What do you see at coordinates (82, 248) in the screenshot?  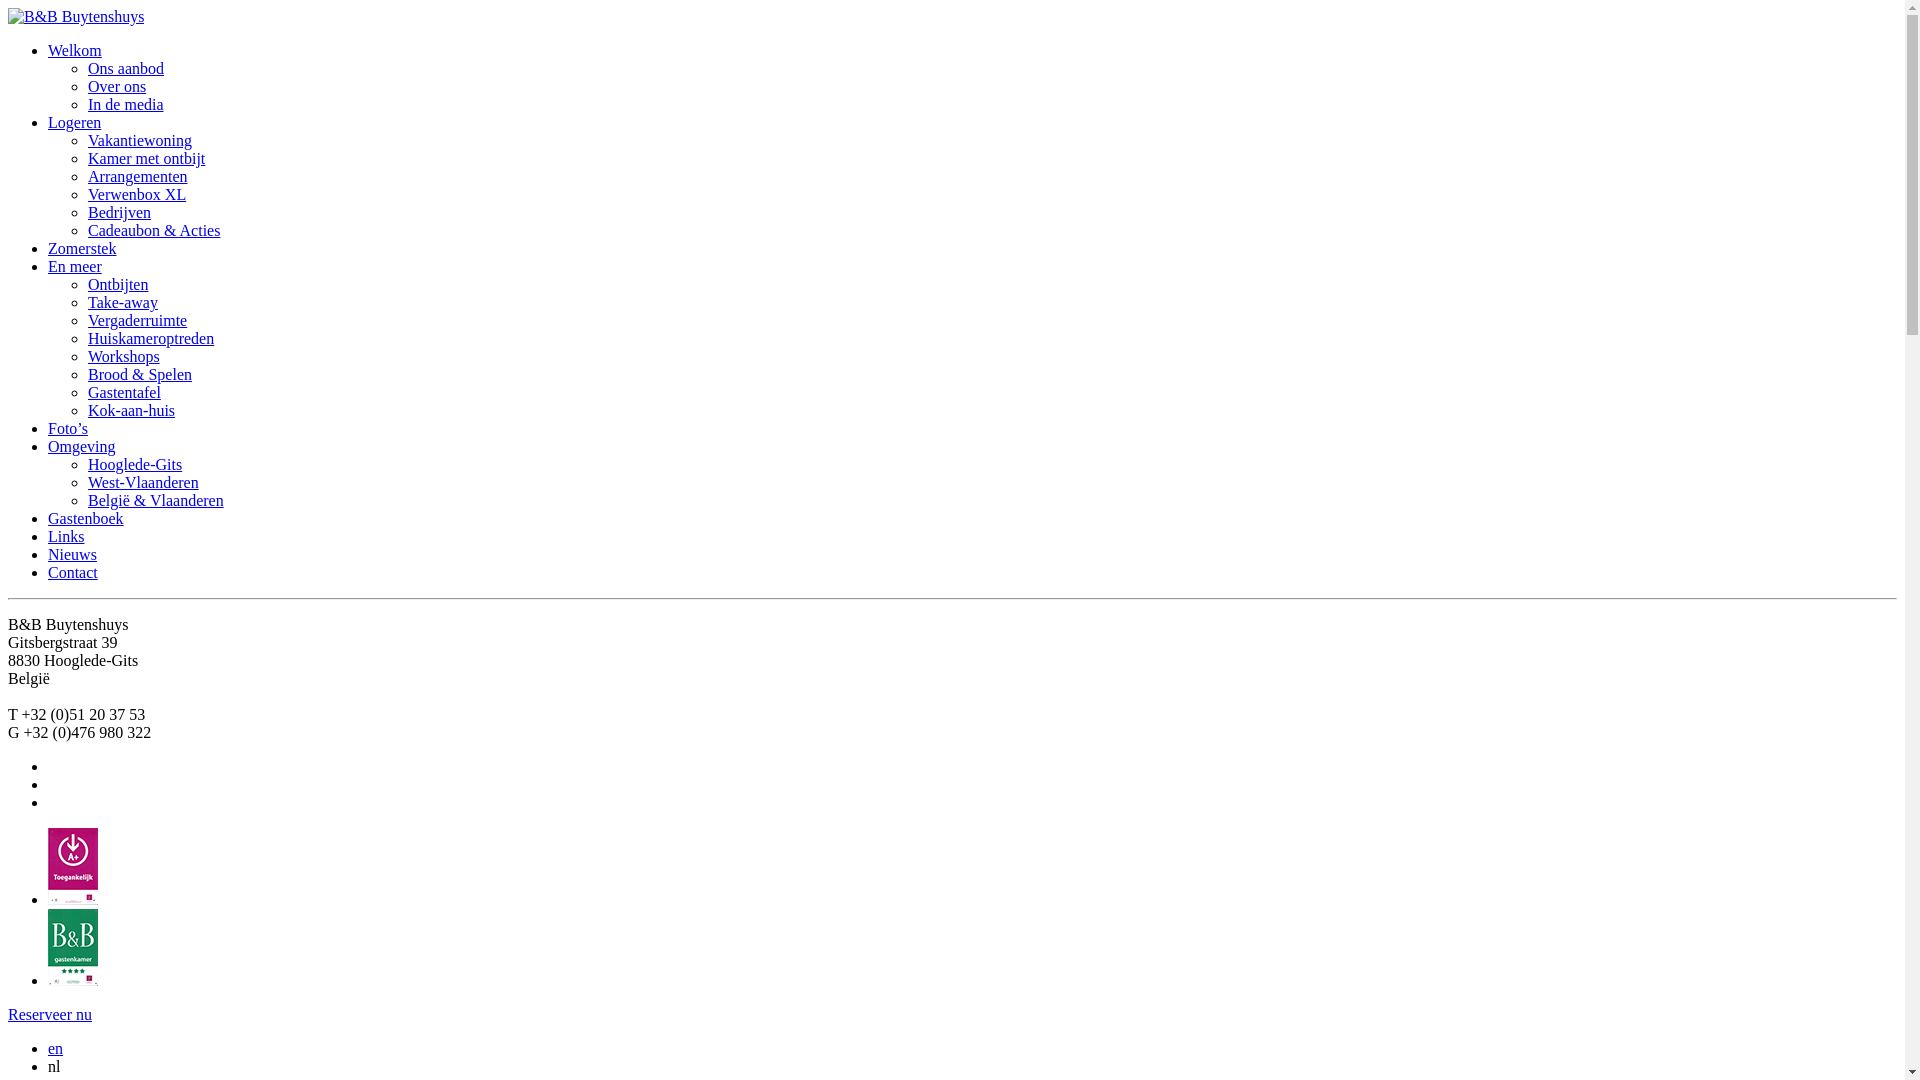 I see `Zomerstek` at bounding box center [82, 248].